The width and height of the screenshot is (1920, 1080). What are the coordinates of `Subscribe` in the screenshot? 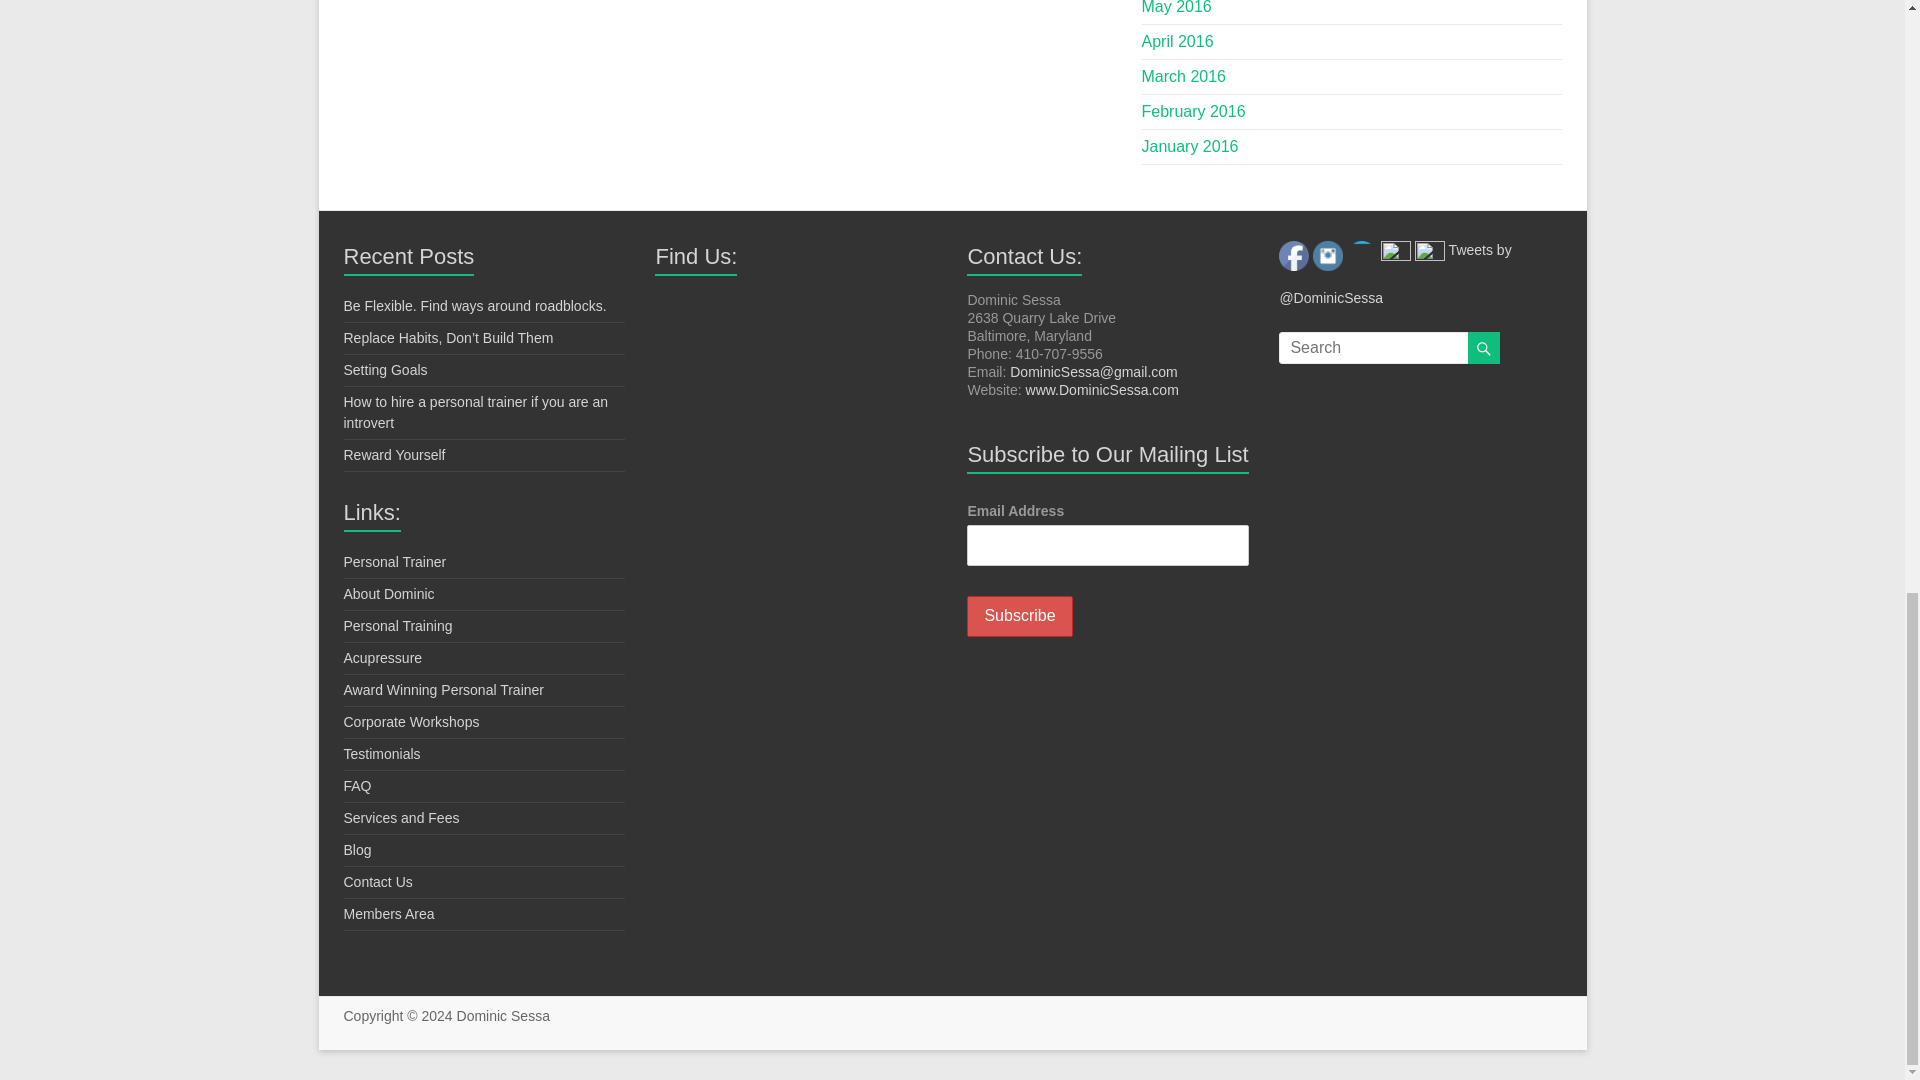 It's located at (1019, 616).